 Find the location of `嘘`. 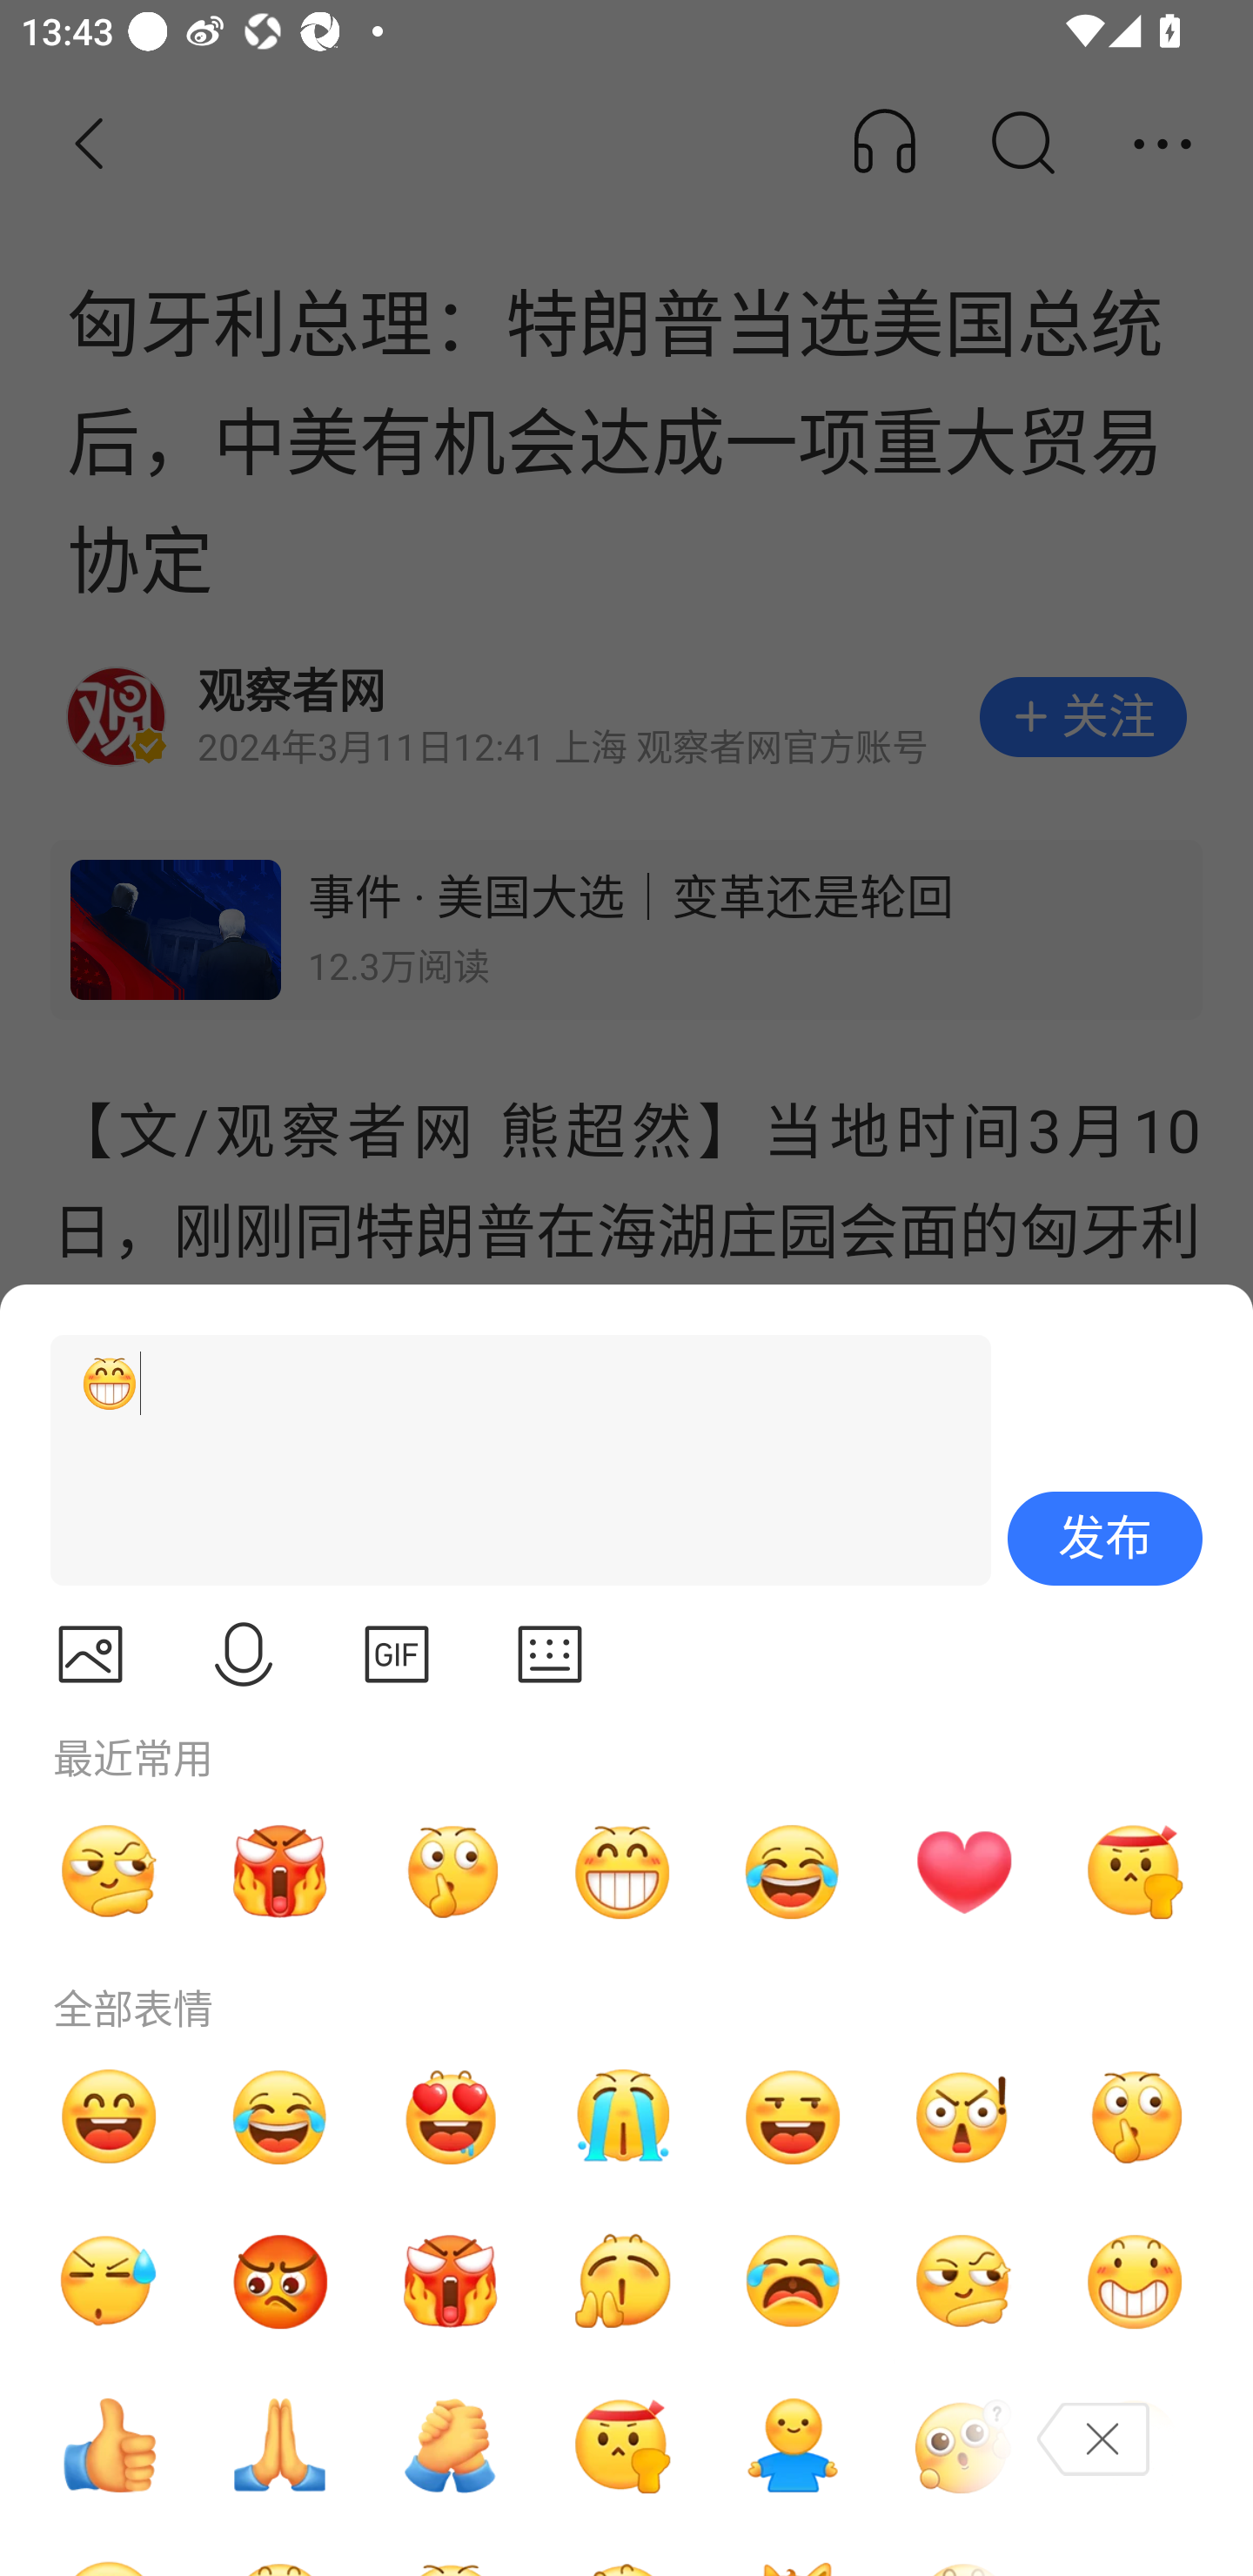

嘘 is located at coordinates (1135, 2116).